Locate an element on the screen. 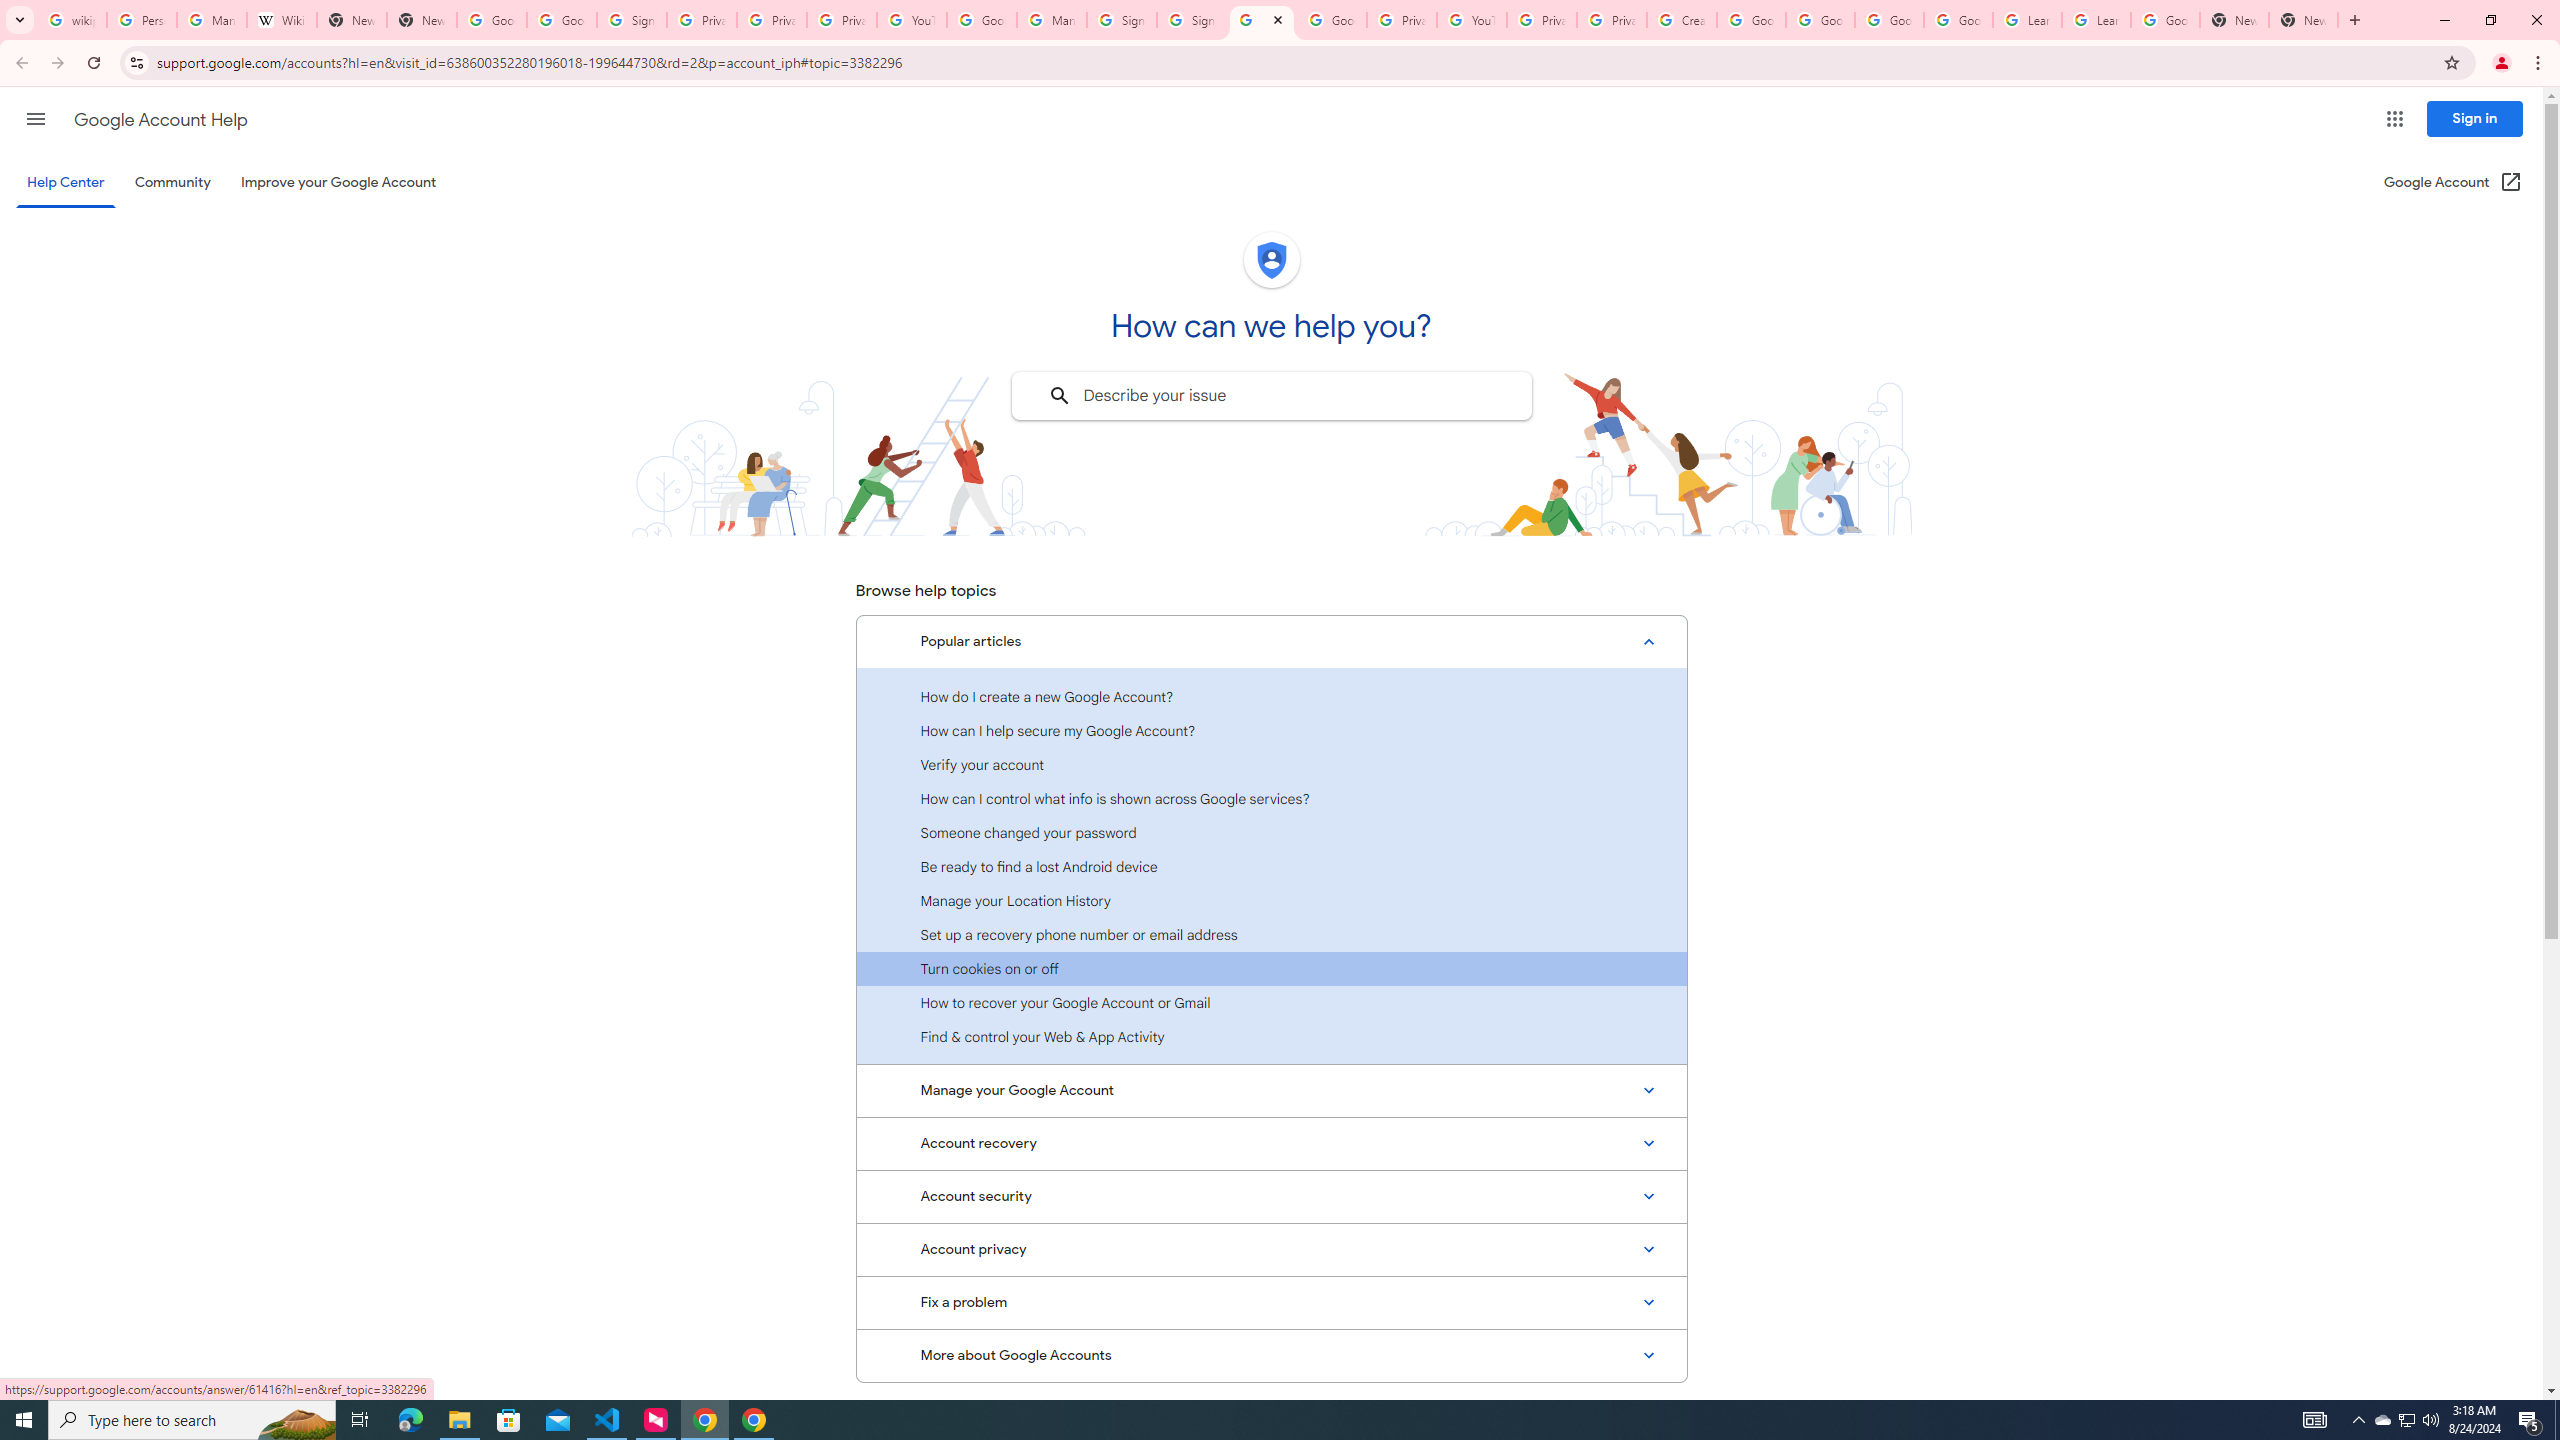 This screenshot has width=2560, height=1440. How can I help secure my Google Account? is located at coordinates (1271, 730).